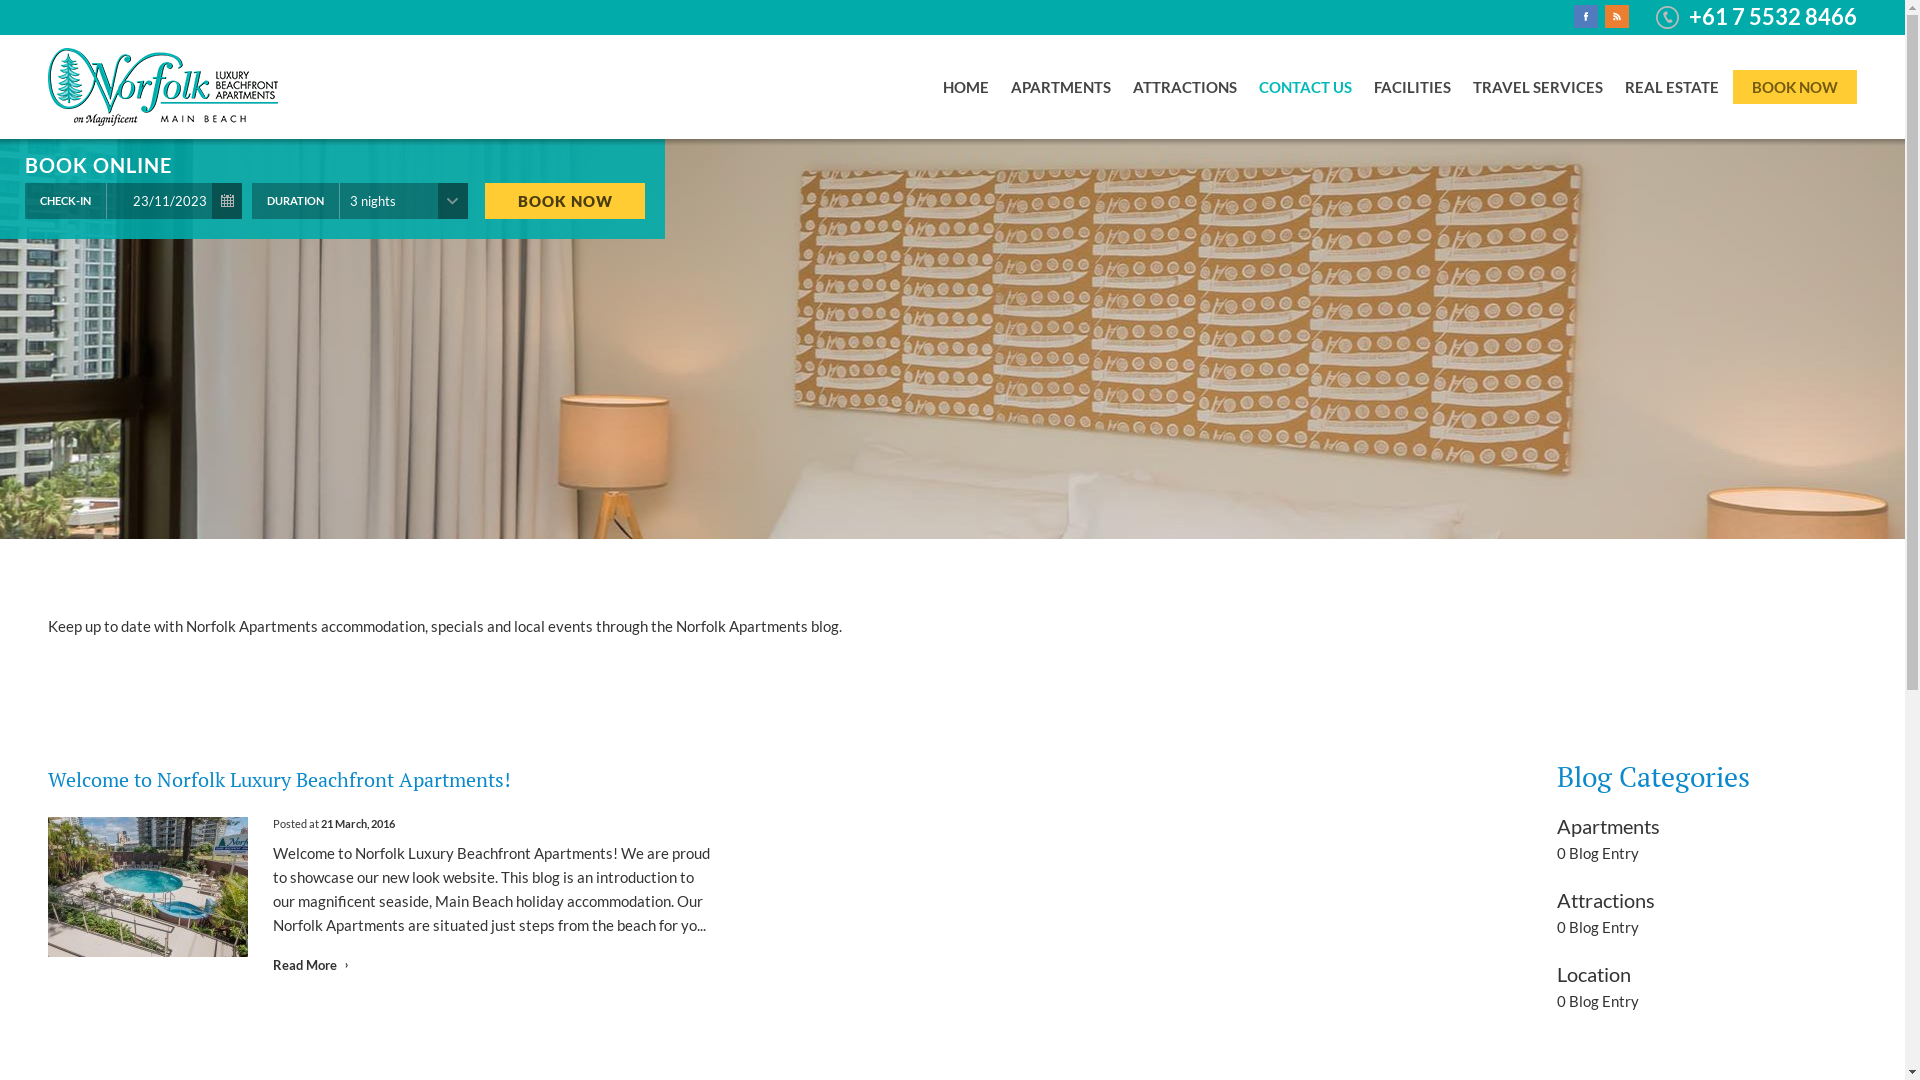 The width and height of the screenshot is (1920, 1080). Describe the element at coordinates (1795, 87) in the screenshot. I see `BOOK NOW` at that location.